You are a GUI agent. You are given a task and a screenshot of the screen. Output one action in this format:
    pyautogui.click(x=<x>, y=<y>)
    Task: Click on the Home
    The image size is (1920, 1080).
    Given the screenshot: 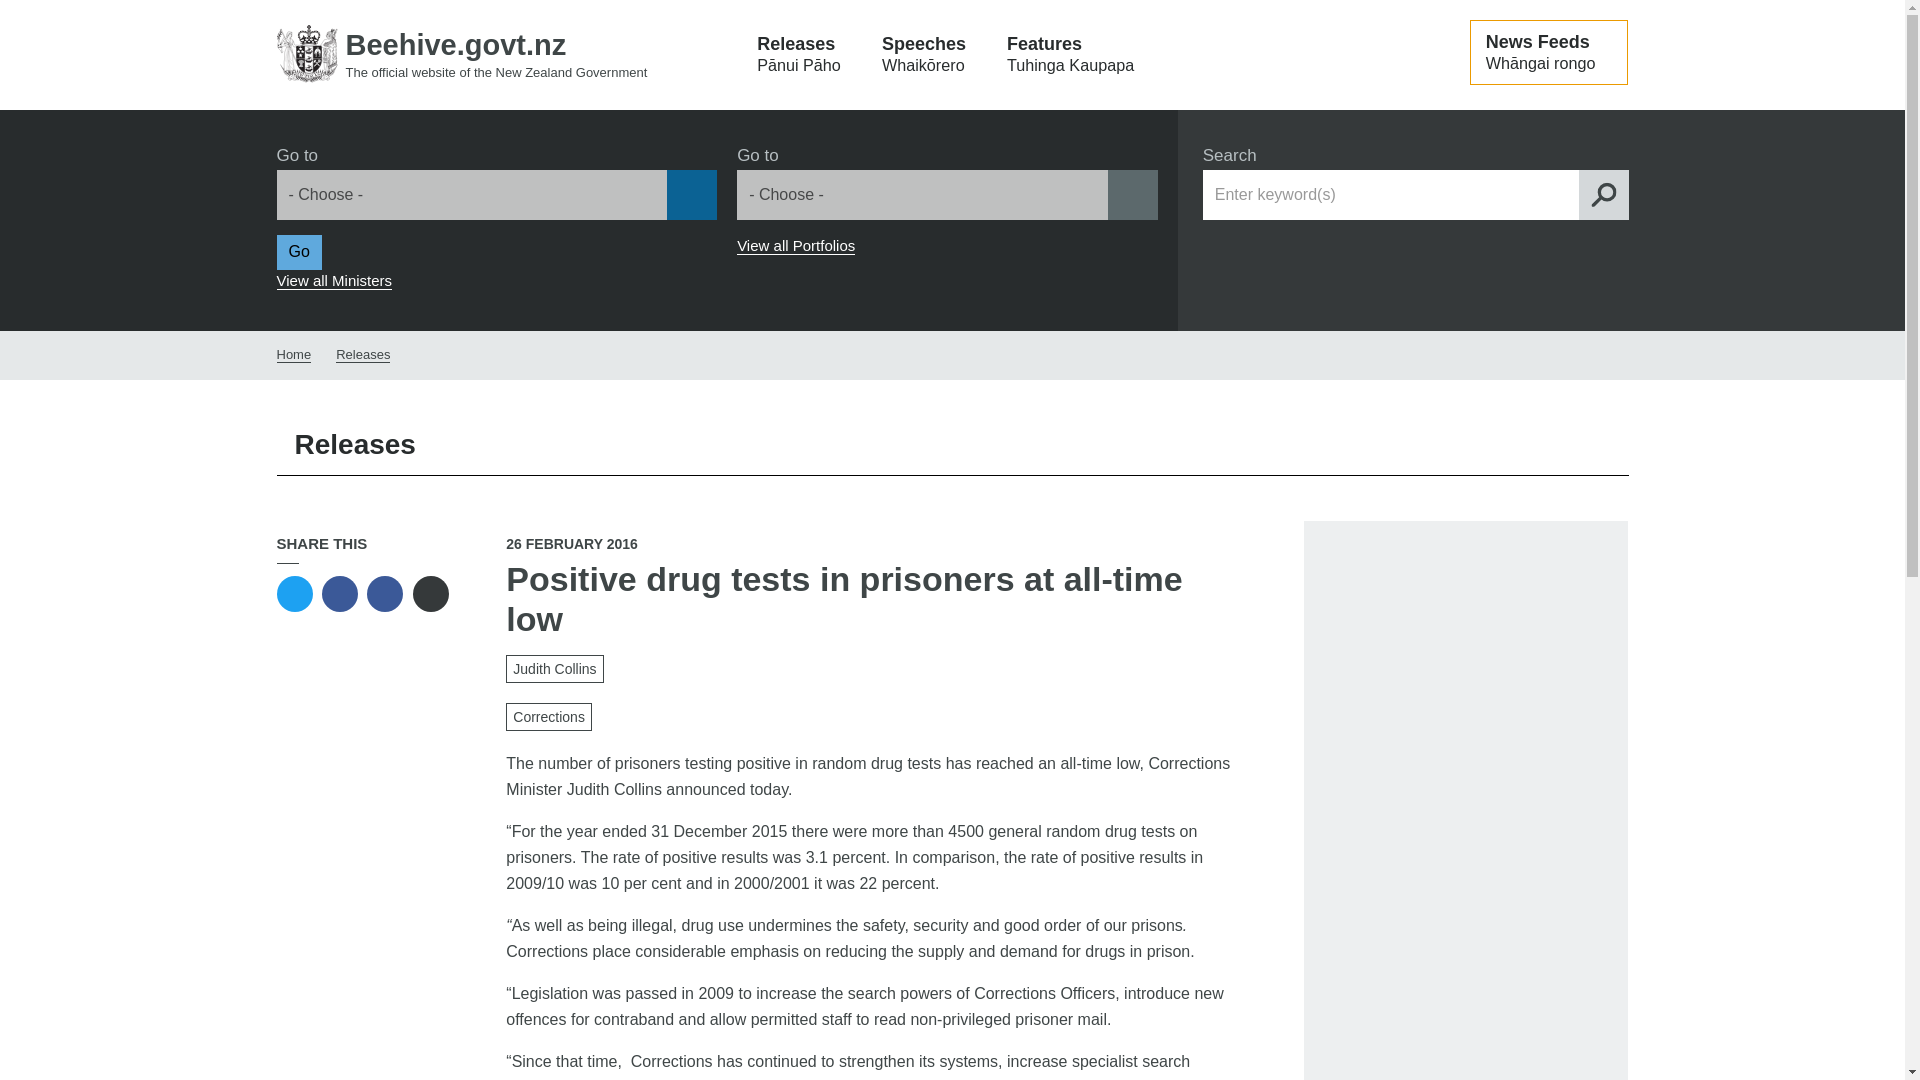 What is the action you would take?
    pyautogui.click(x=462, y=54)
    